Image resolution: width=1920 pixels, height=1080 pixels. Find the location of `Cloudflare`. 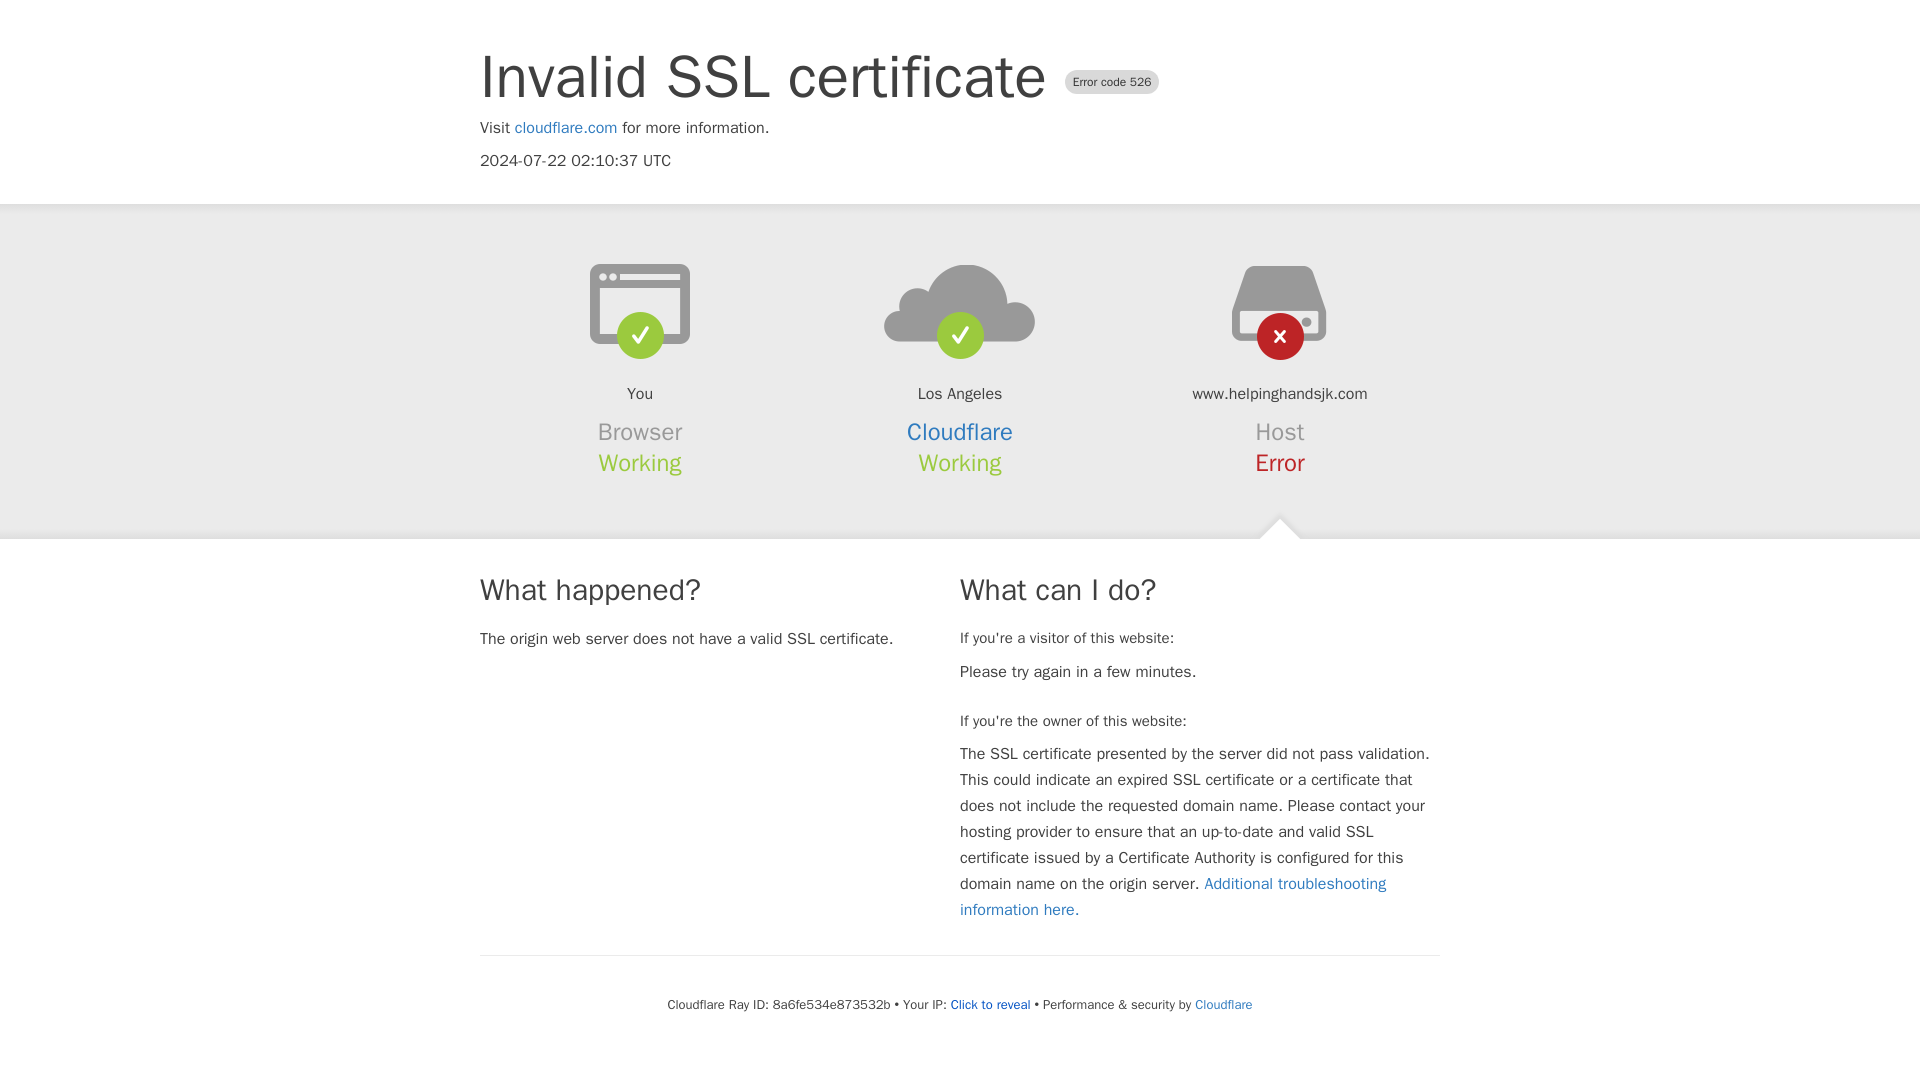

Cloudflare is located at coordinates (1222, 1004).